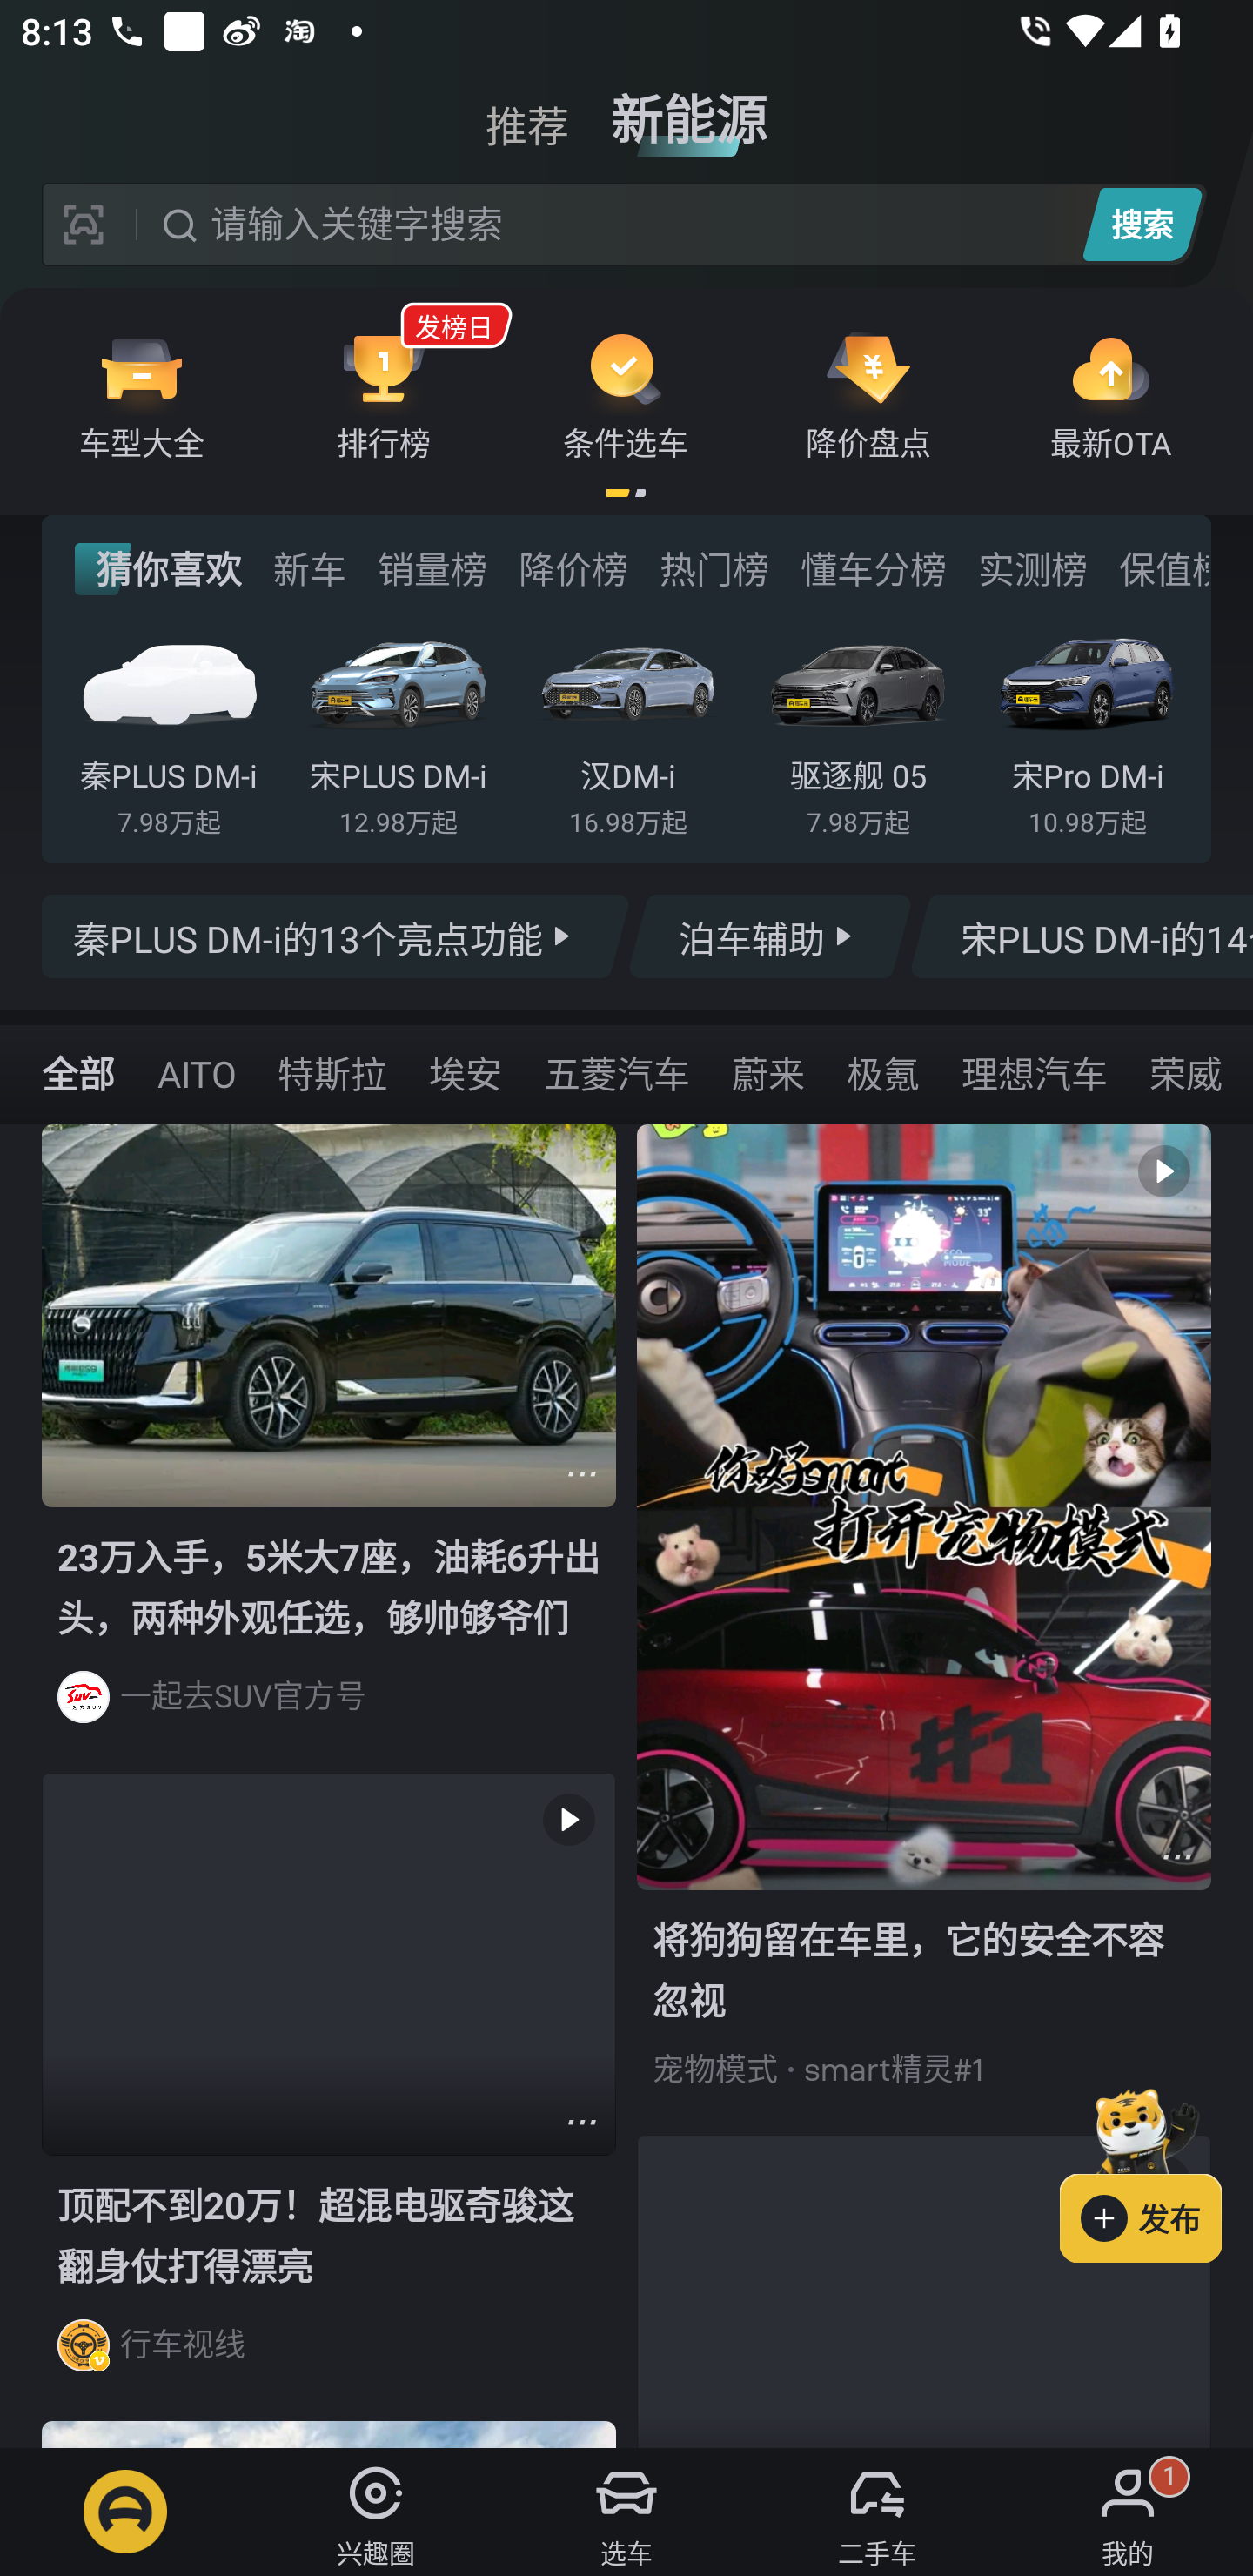 The width and height of the screenshot is (1253, 2576). Describe the element at coordinates (169, 728) in the screenshot. I see `秦PLUS DM-i 7.98万起` at that location.